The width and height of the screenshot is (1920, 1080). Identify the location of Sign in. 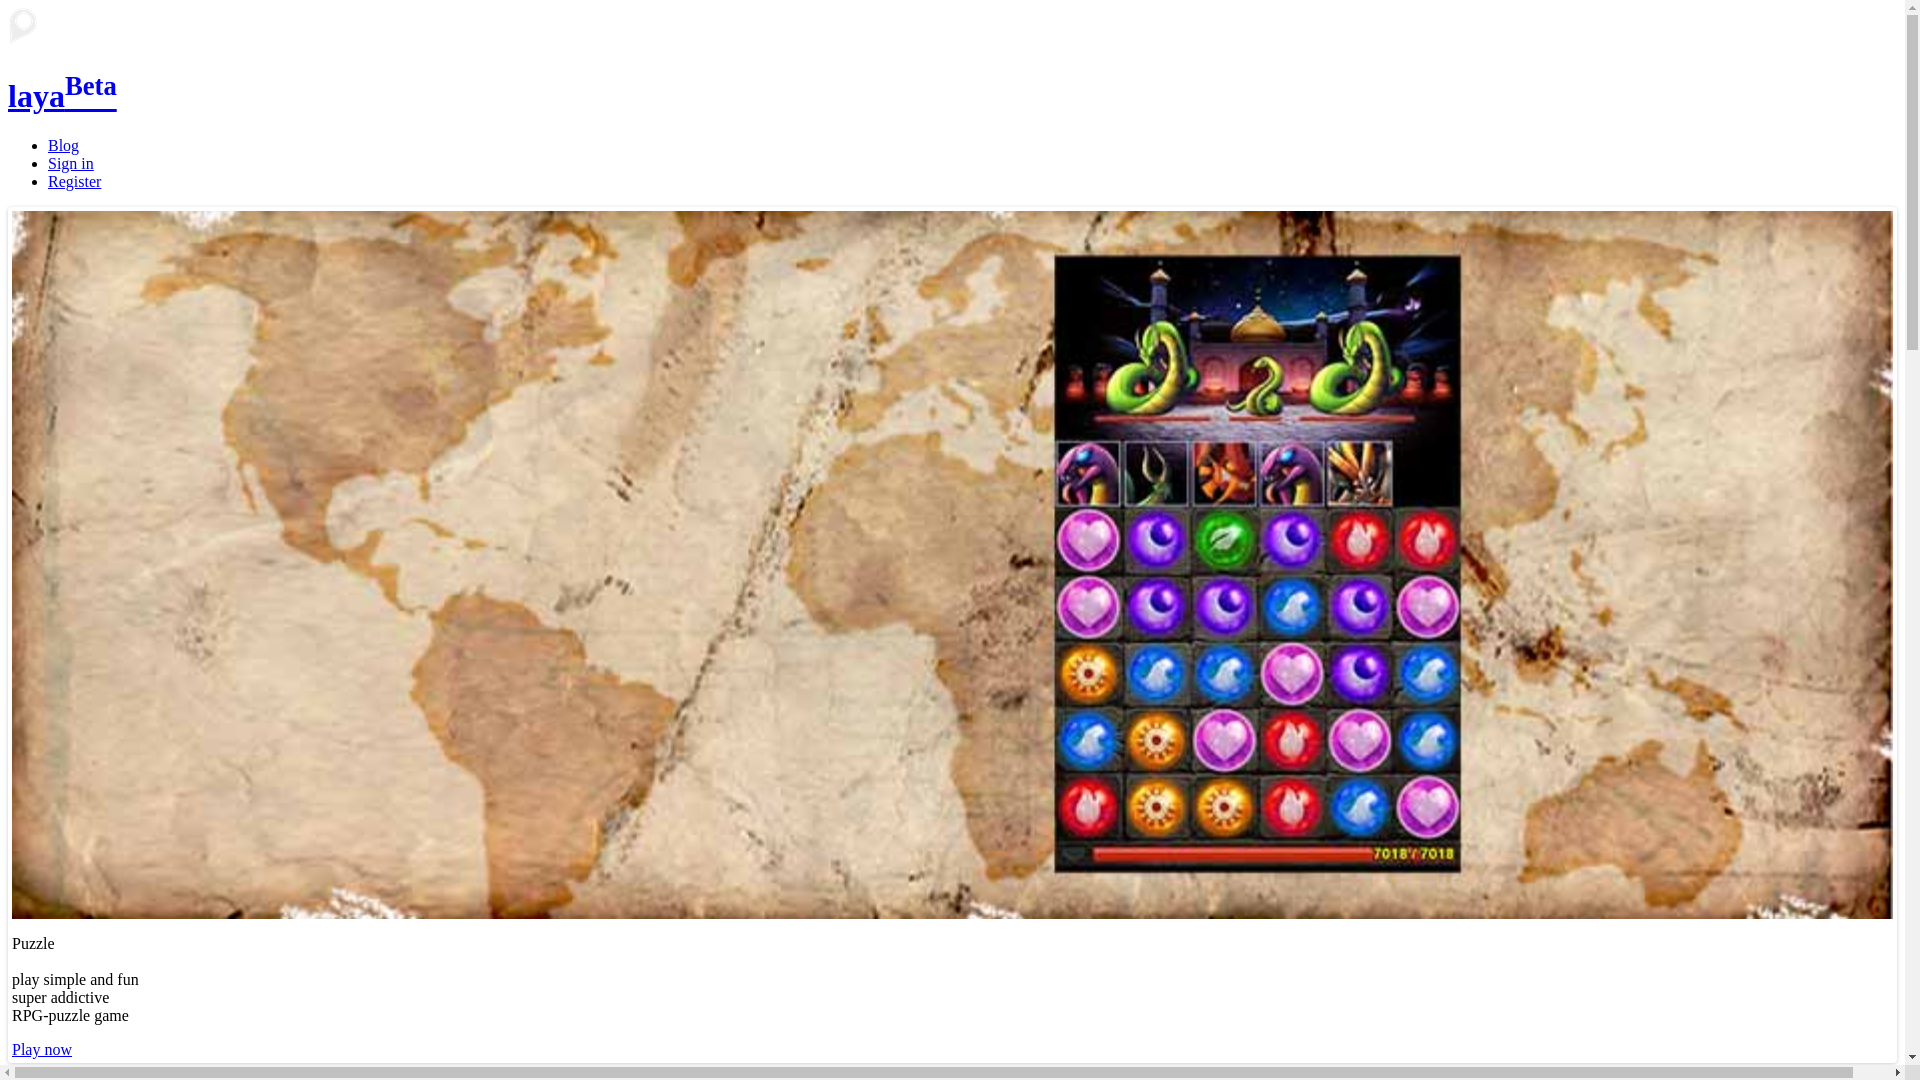
(71, 164).